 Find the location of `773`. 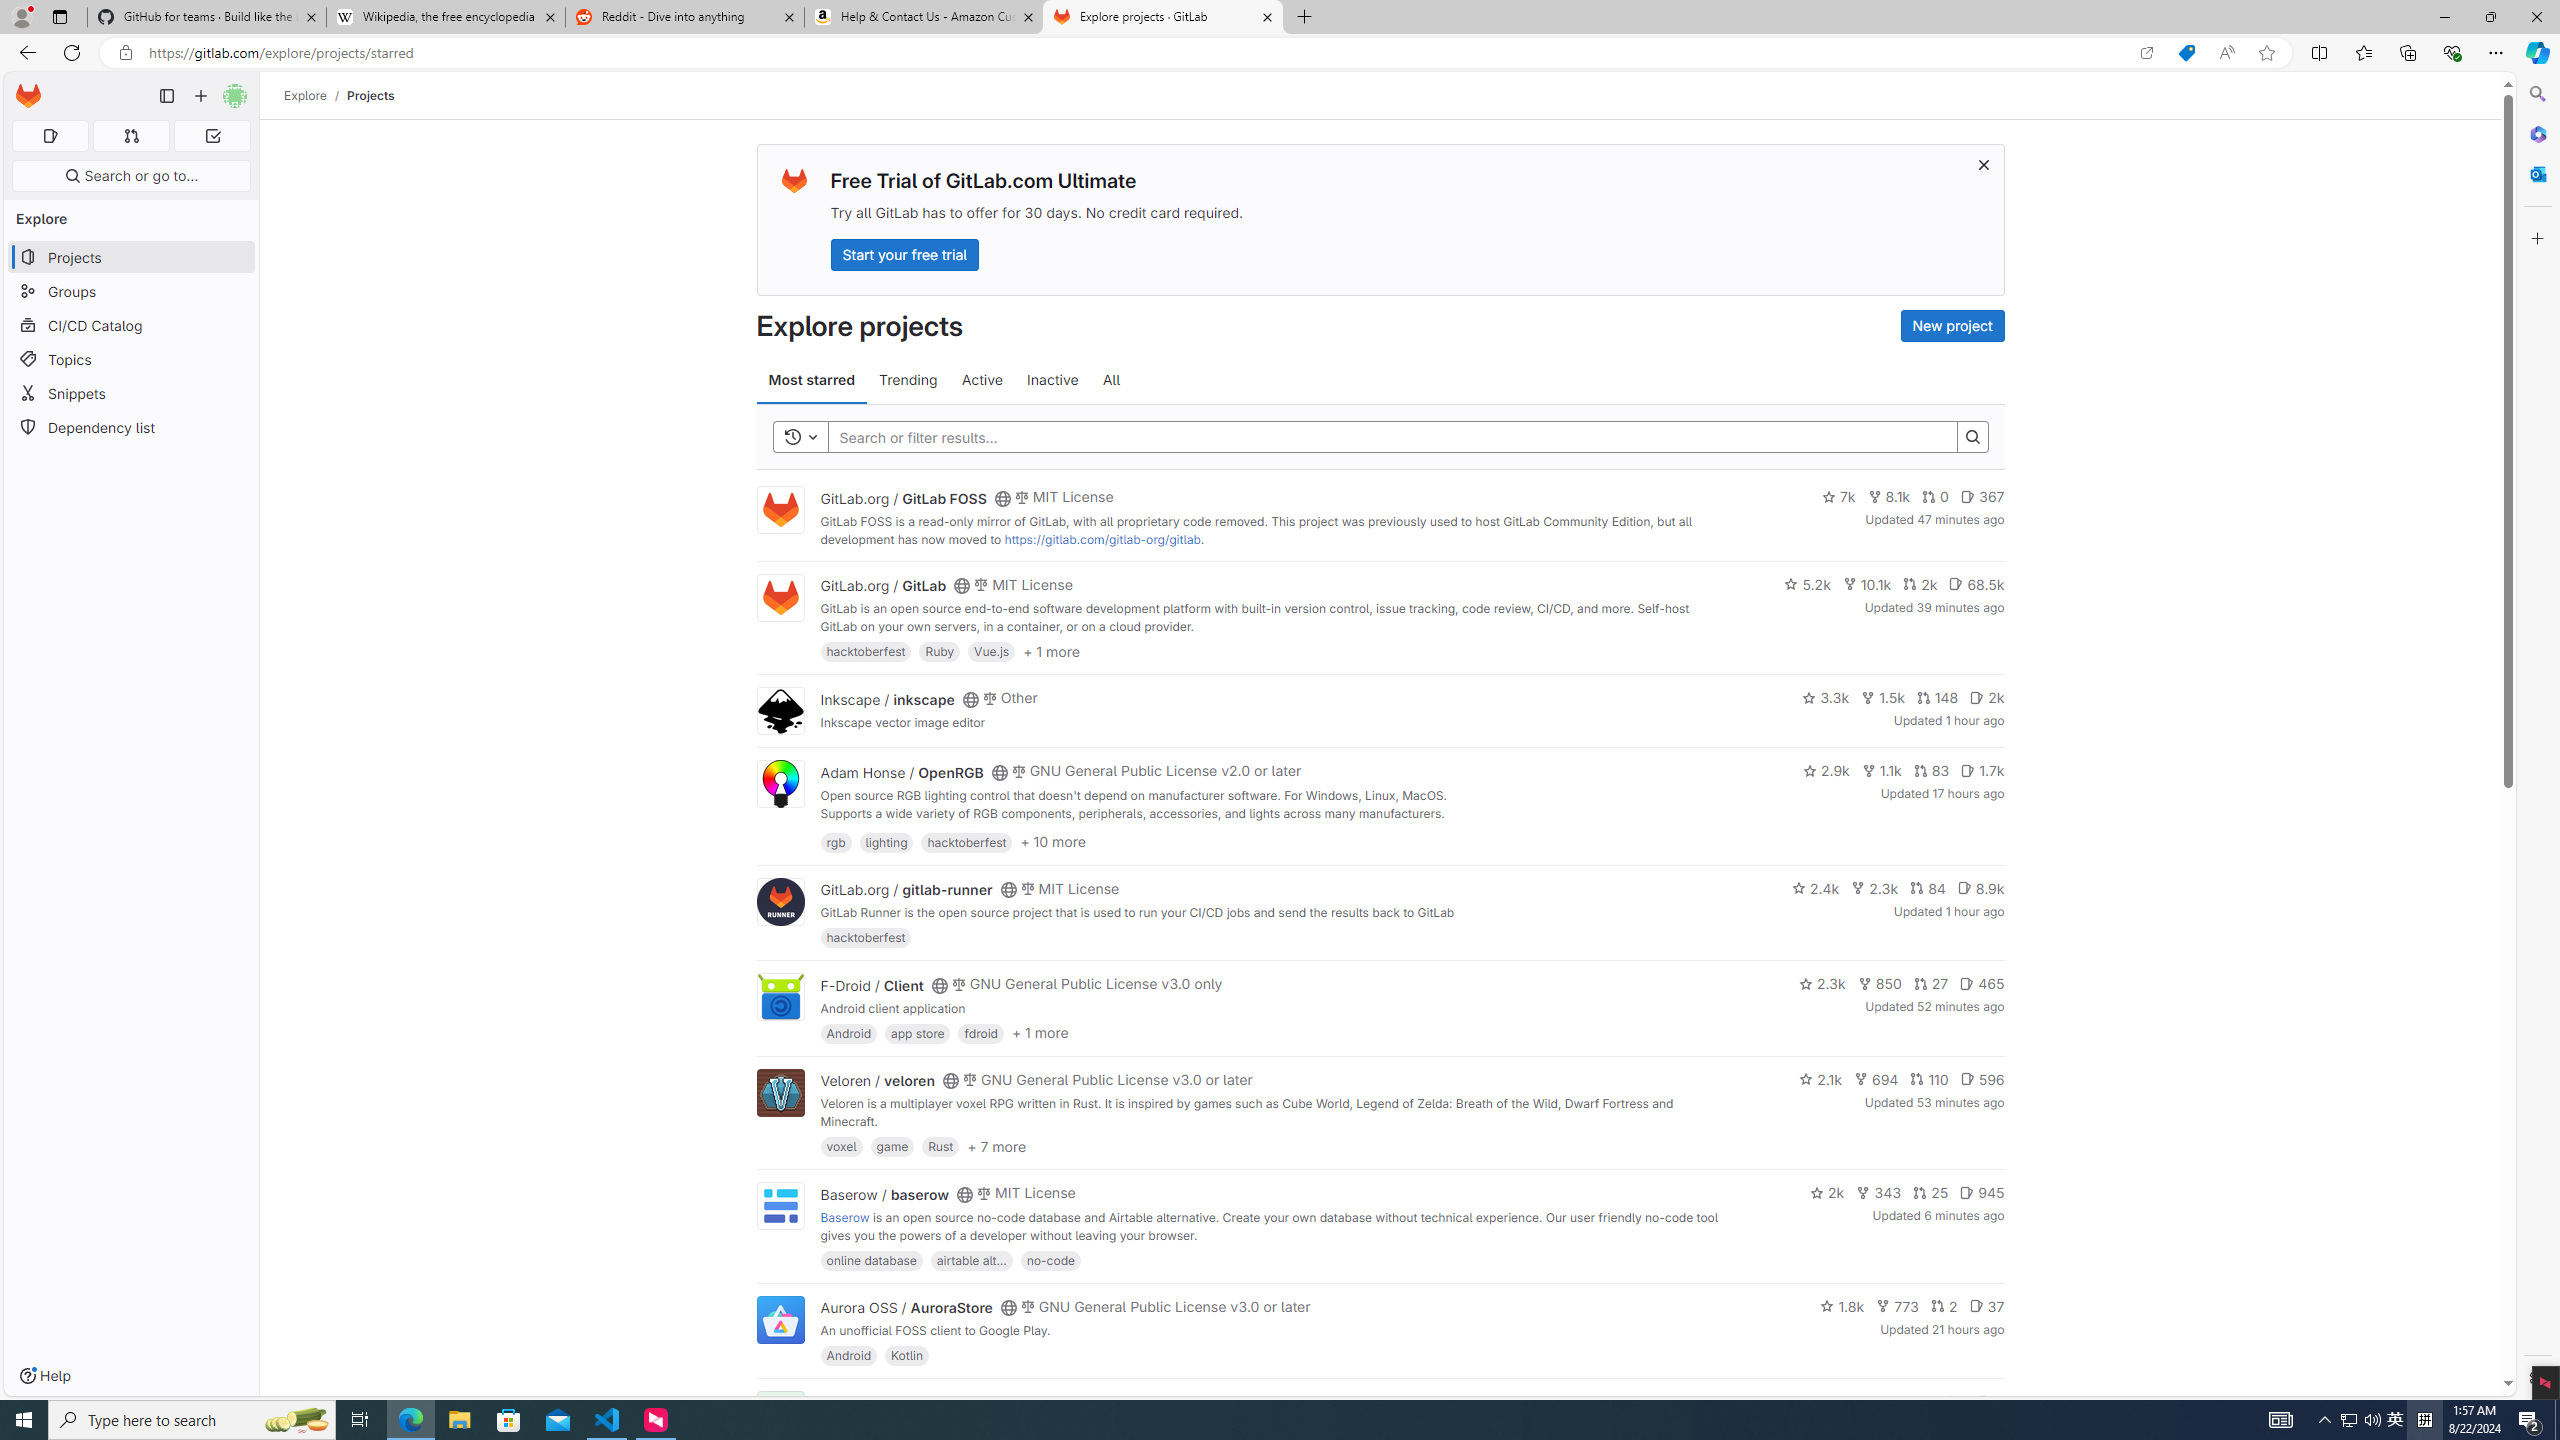

773 is located at coordinates (1898, 1306).